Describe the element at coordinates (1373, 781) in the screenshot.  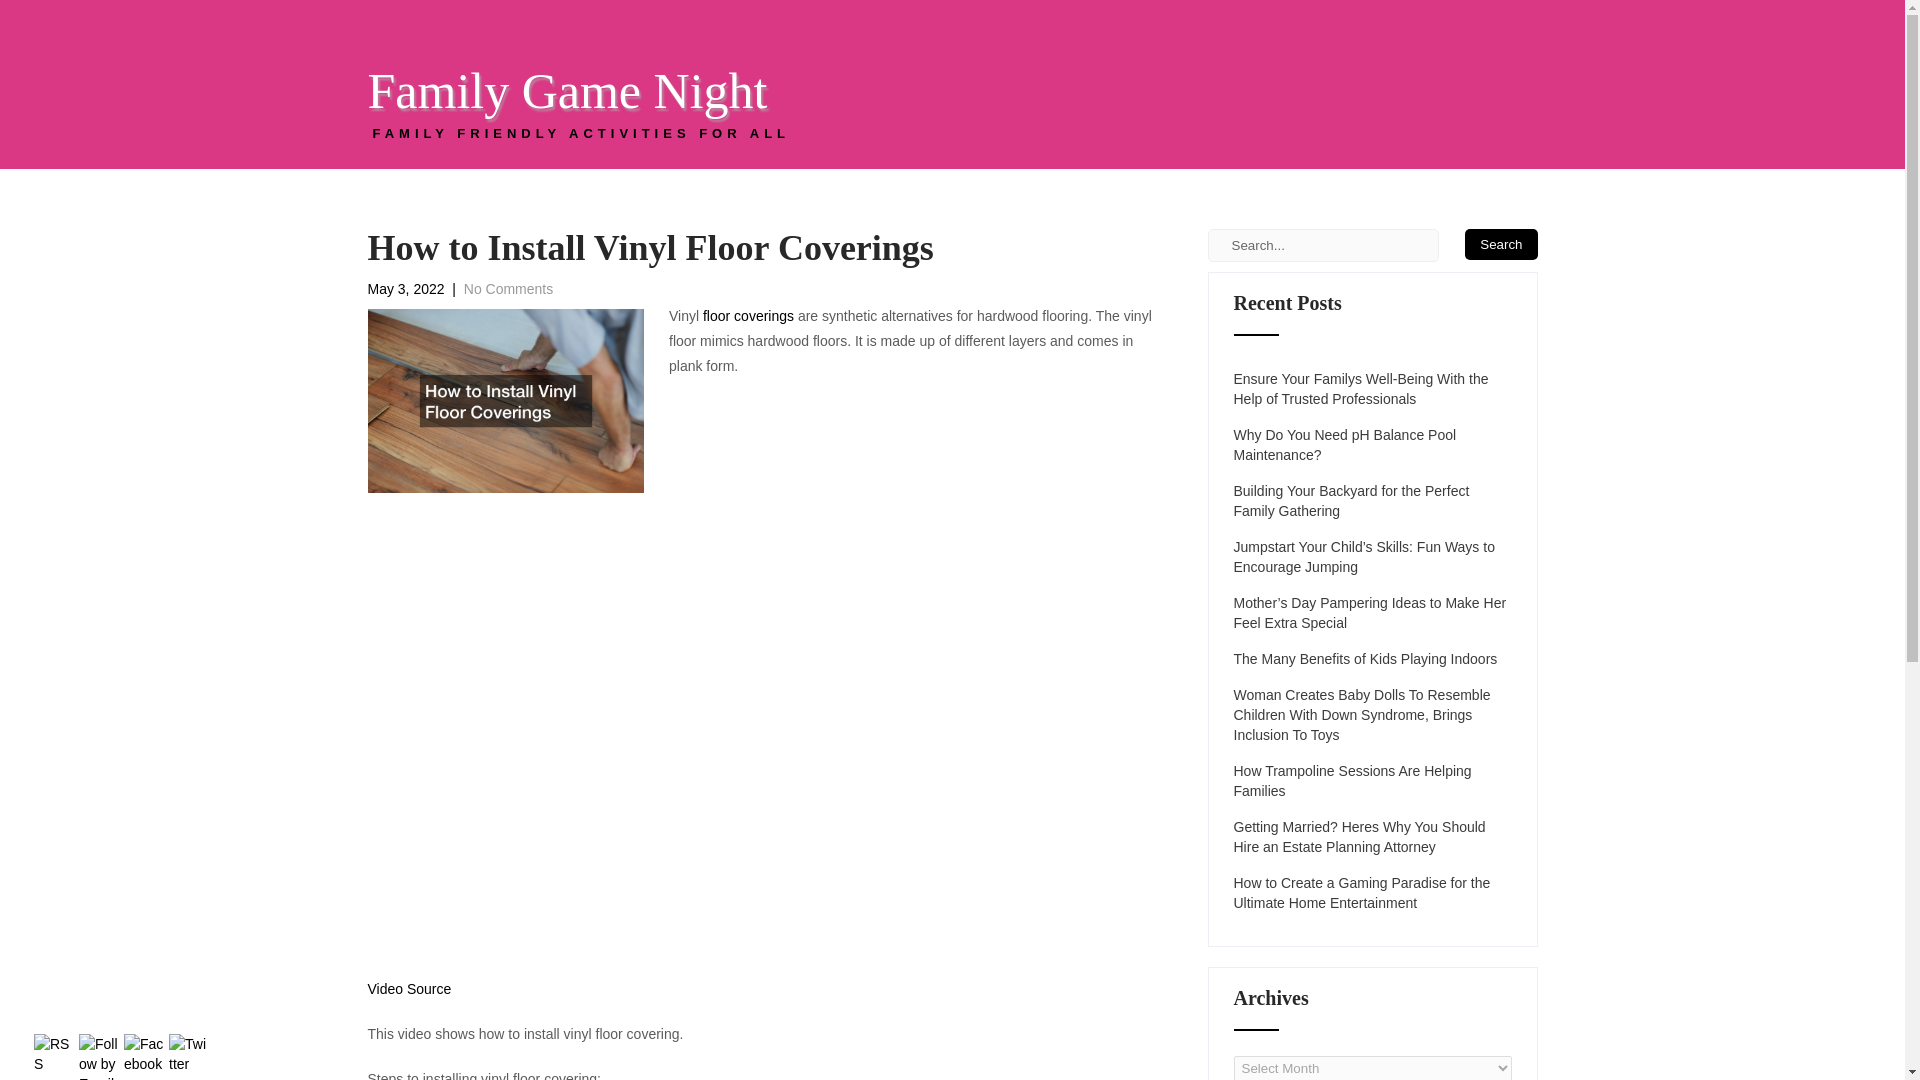
I see `How Trampoline Sessions Are Helping Families` at that location.